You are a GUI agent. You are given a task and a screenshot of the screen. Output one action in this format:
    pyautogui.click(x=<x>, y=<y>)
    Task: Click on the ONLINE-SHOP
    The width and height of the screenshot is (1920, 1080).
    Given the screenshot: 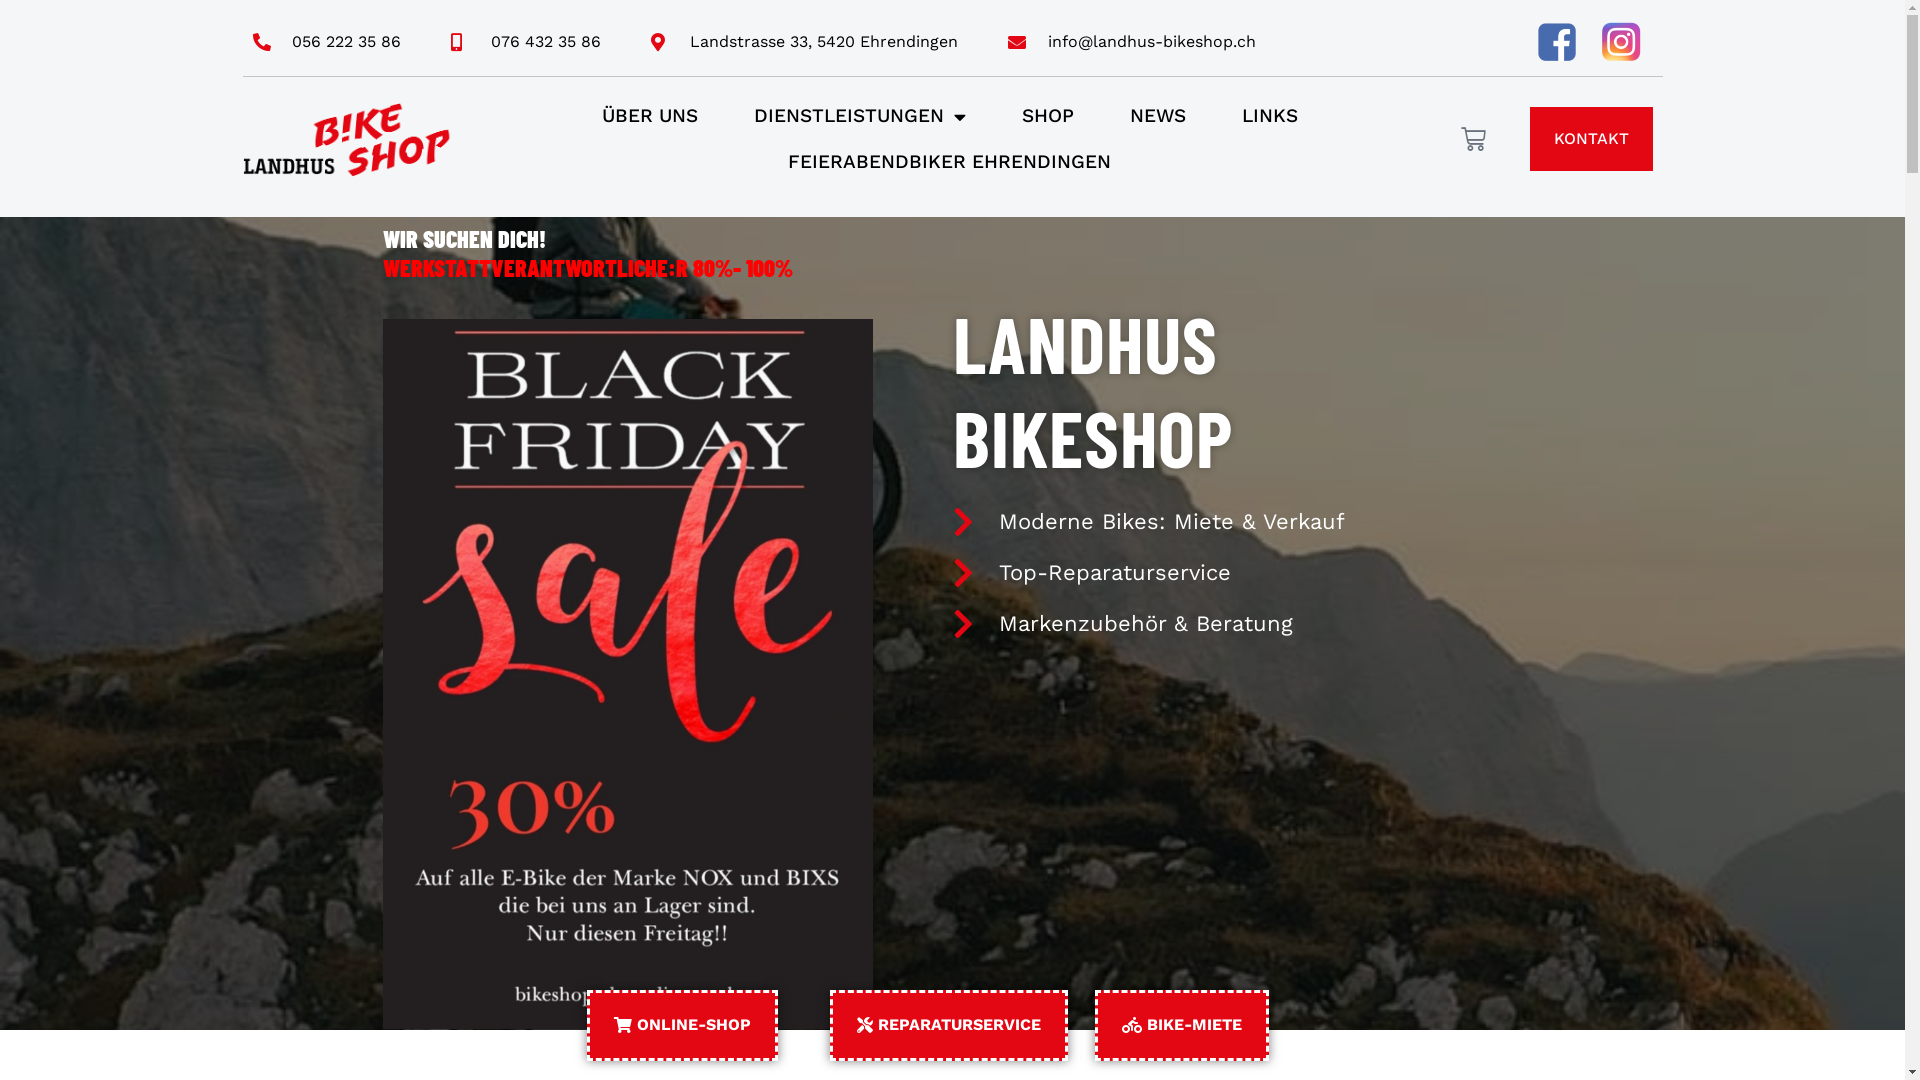 What is the action you would take?
    pyautogui.click(x=682, y=1026)
    